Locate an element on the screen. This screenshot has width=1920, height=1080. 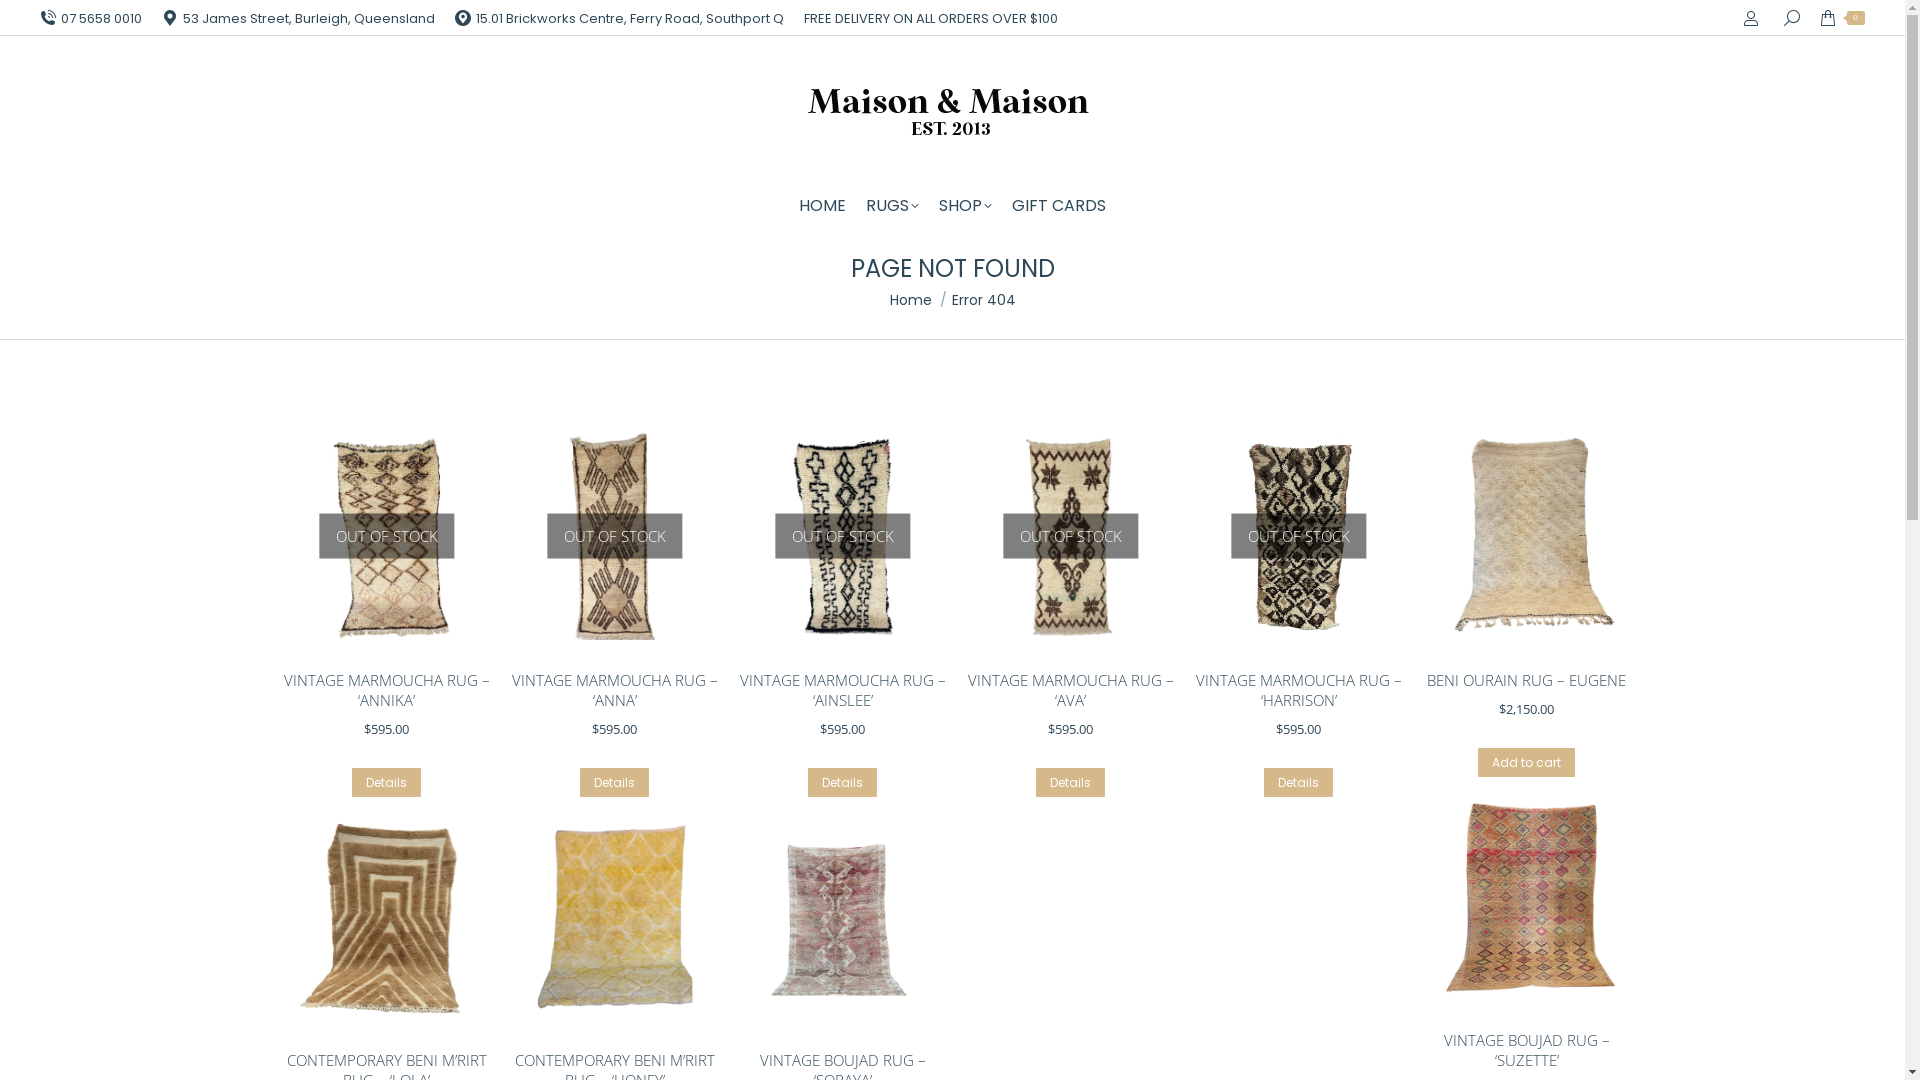
SHOP is located at coordinates (966, 206).